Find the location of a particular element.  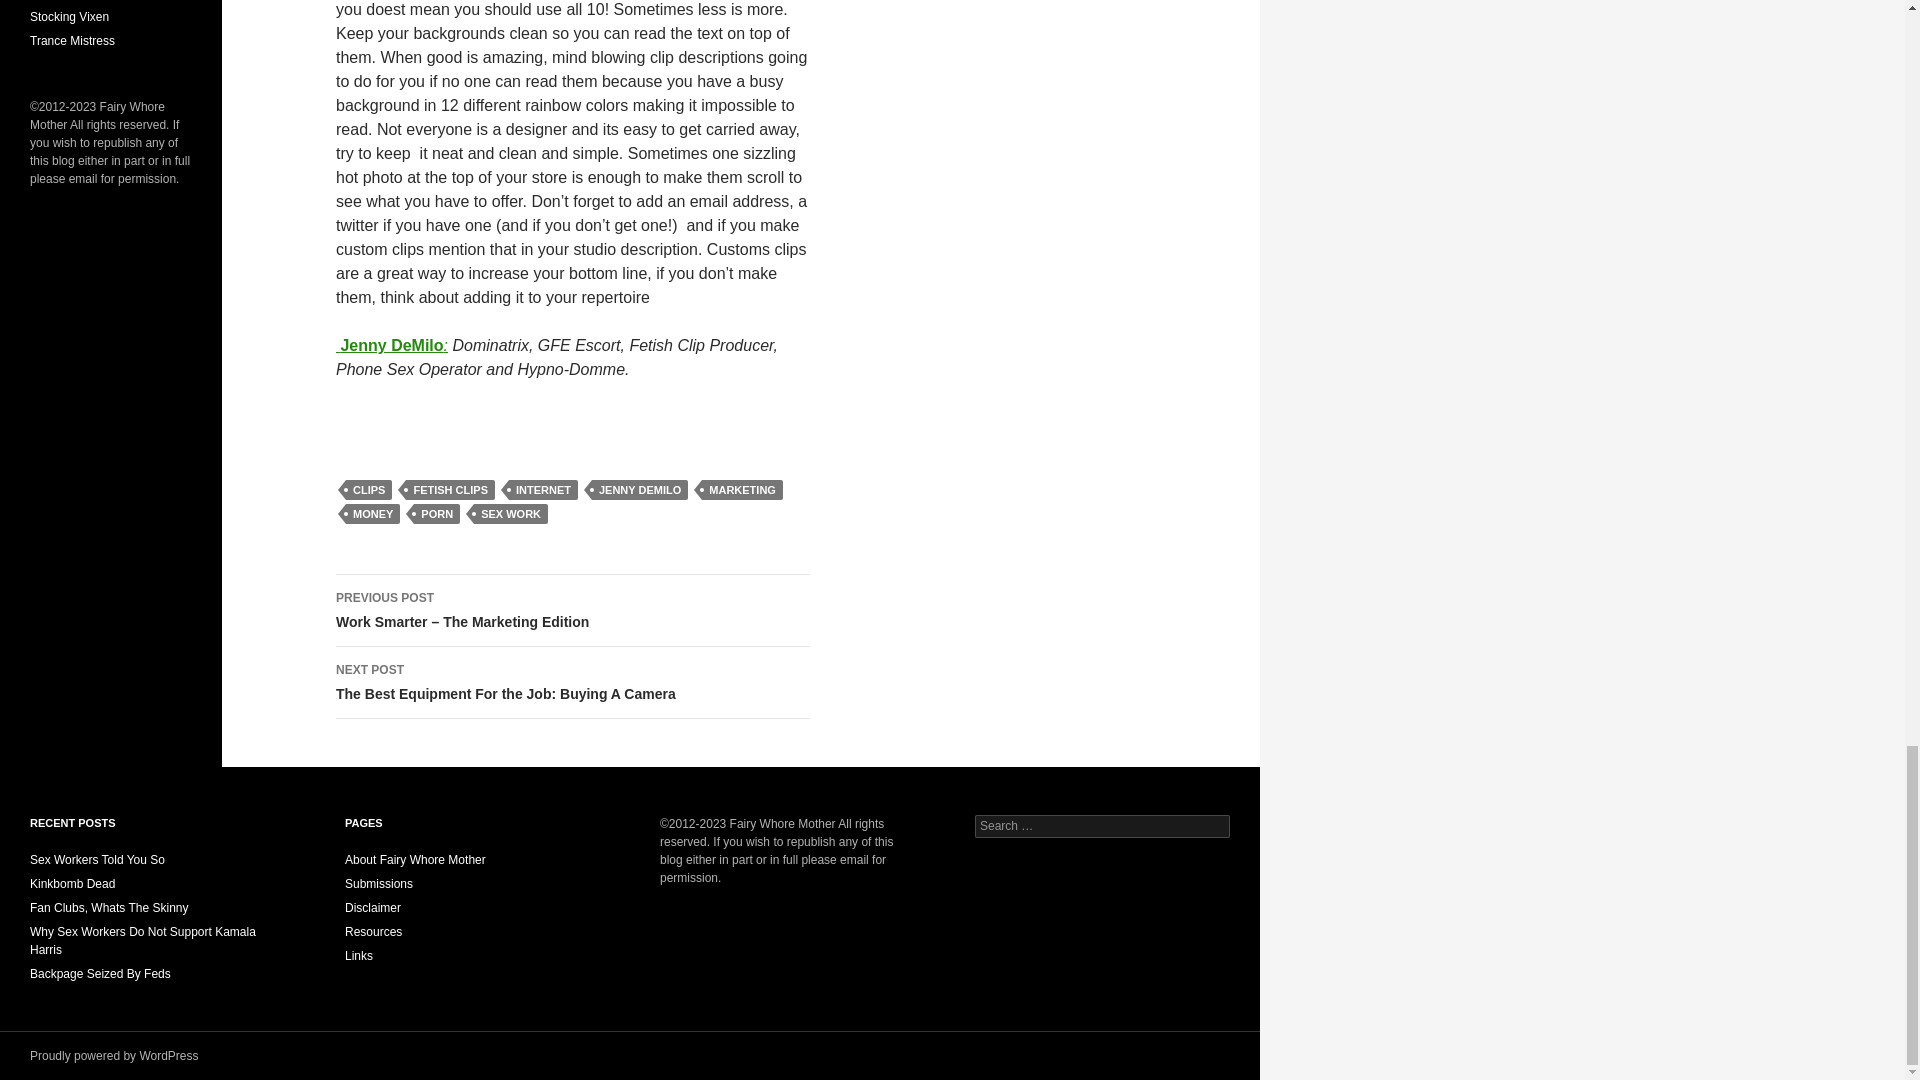

INTERNET is located at coordinates (390, 345).